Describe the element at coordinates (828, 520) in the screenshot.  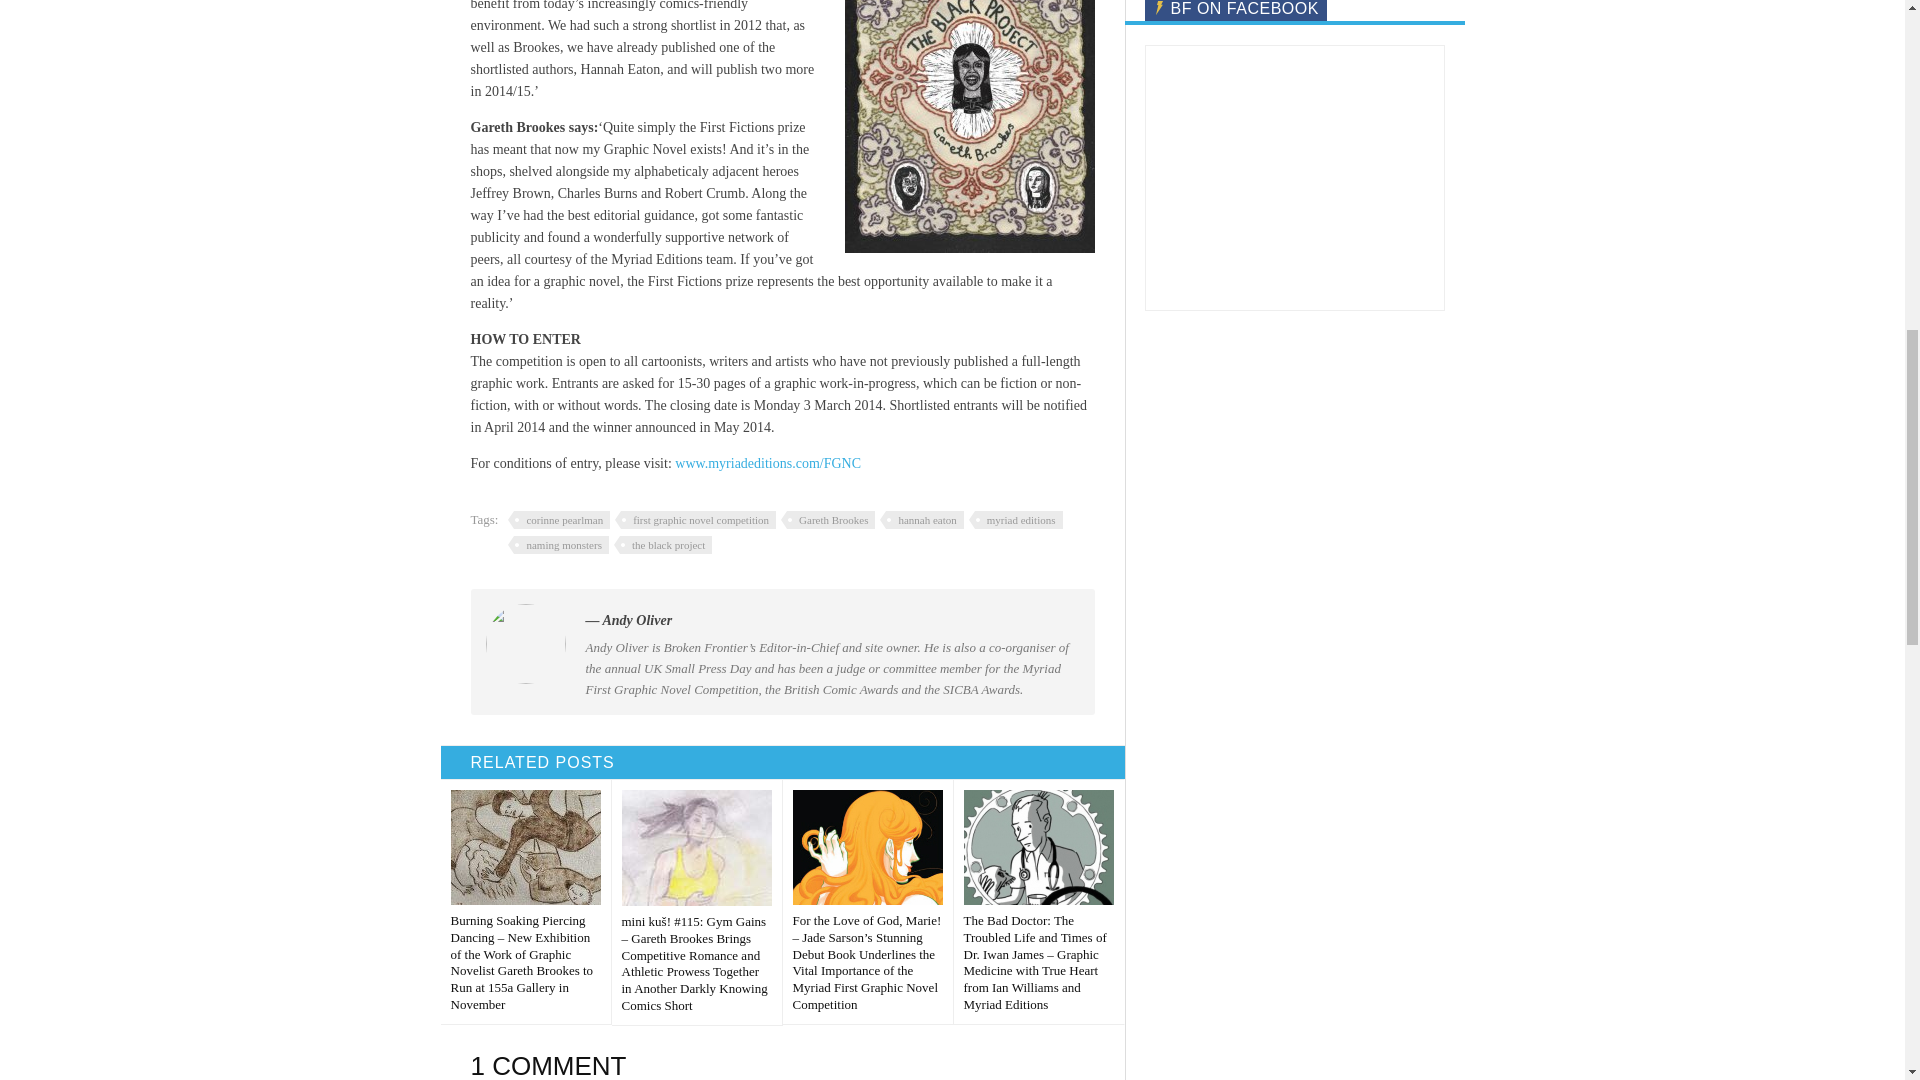
I see `Gareth Brookes` at that location.